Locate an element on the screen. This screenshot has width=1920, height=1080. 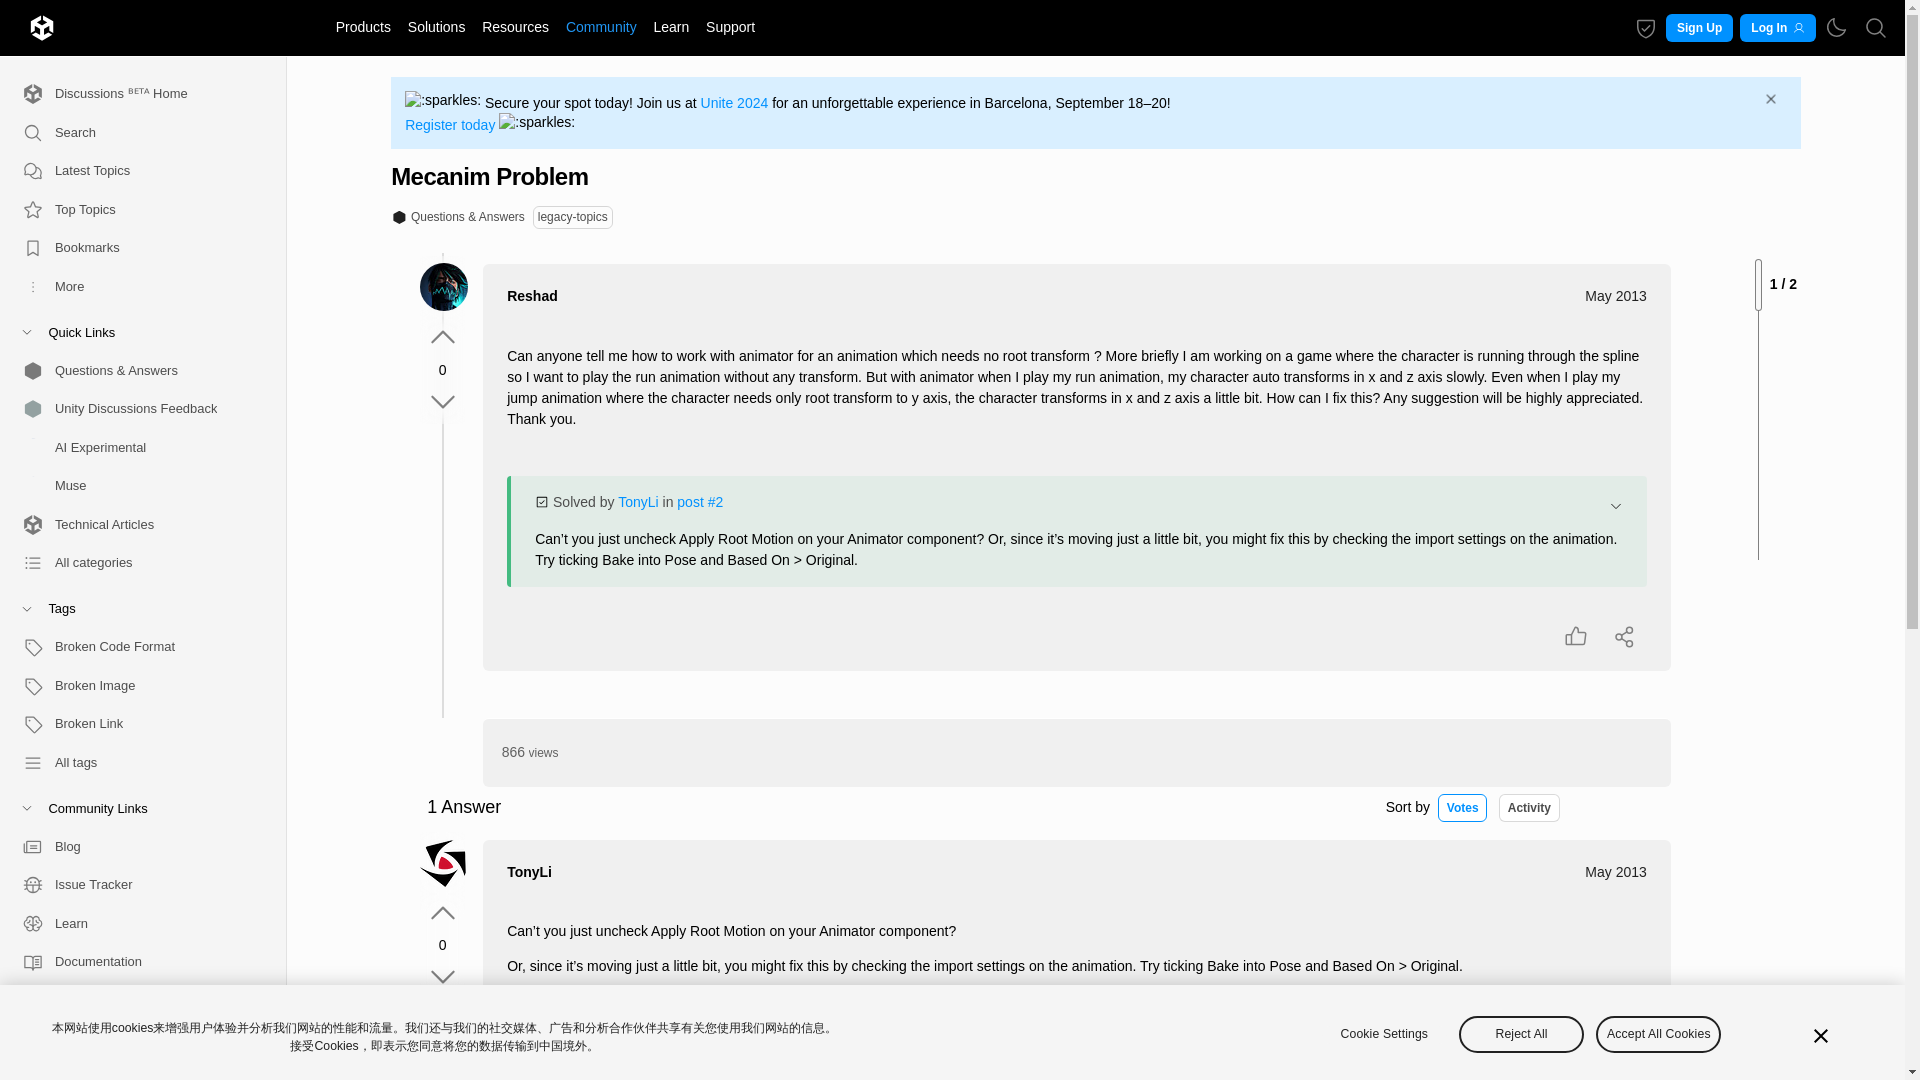
Search is located at coordinates (1876, 27).